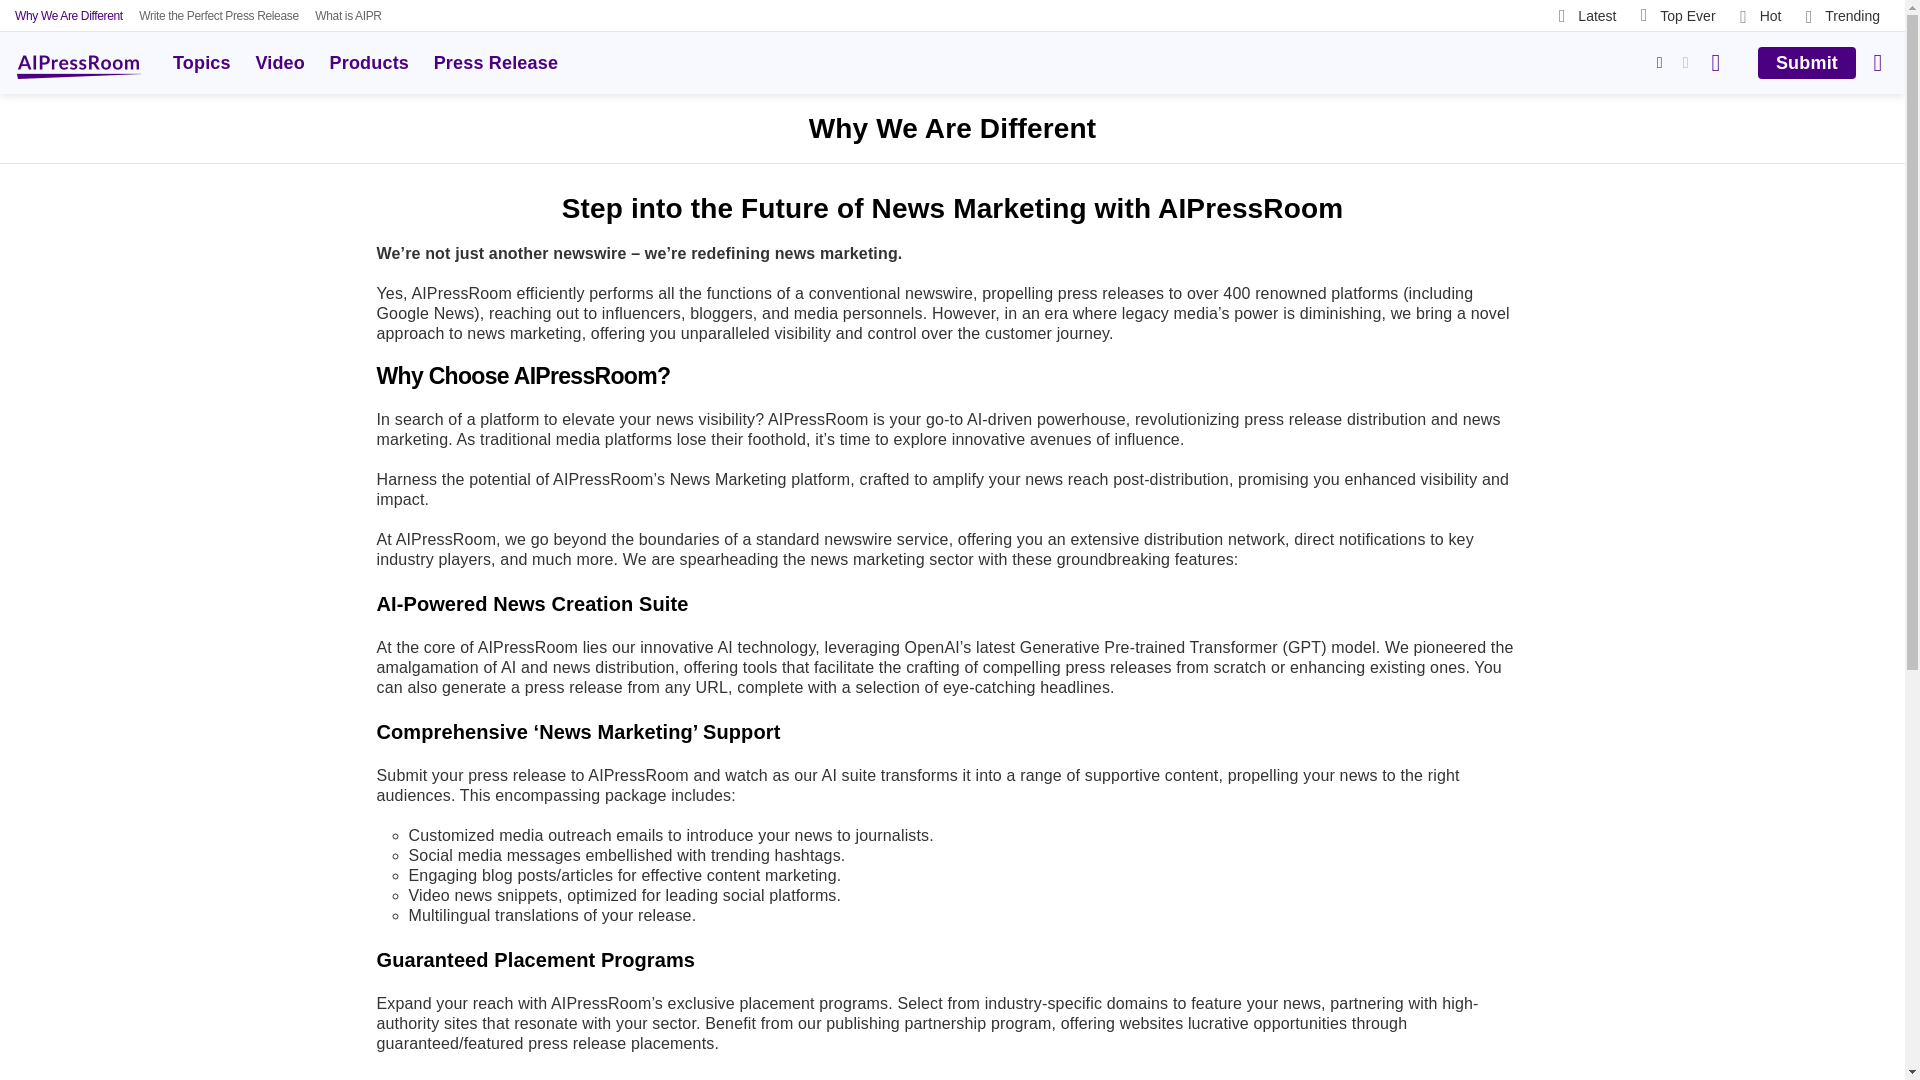 Image resolution: width=1920 pixels, height=1080 pixels. Describe the element at coordinates (496, 62) in the screenshot. I see `Press Release` at that location.